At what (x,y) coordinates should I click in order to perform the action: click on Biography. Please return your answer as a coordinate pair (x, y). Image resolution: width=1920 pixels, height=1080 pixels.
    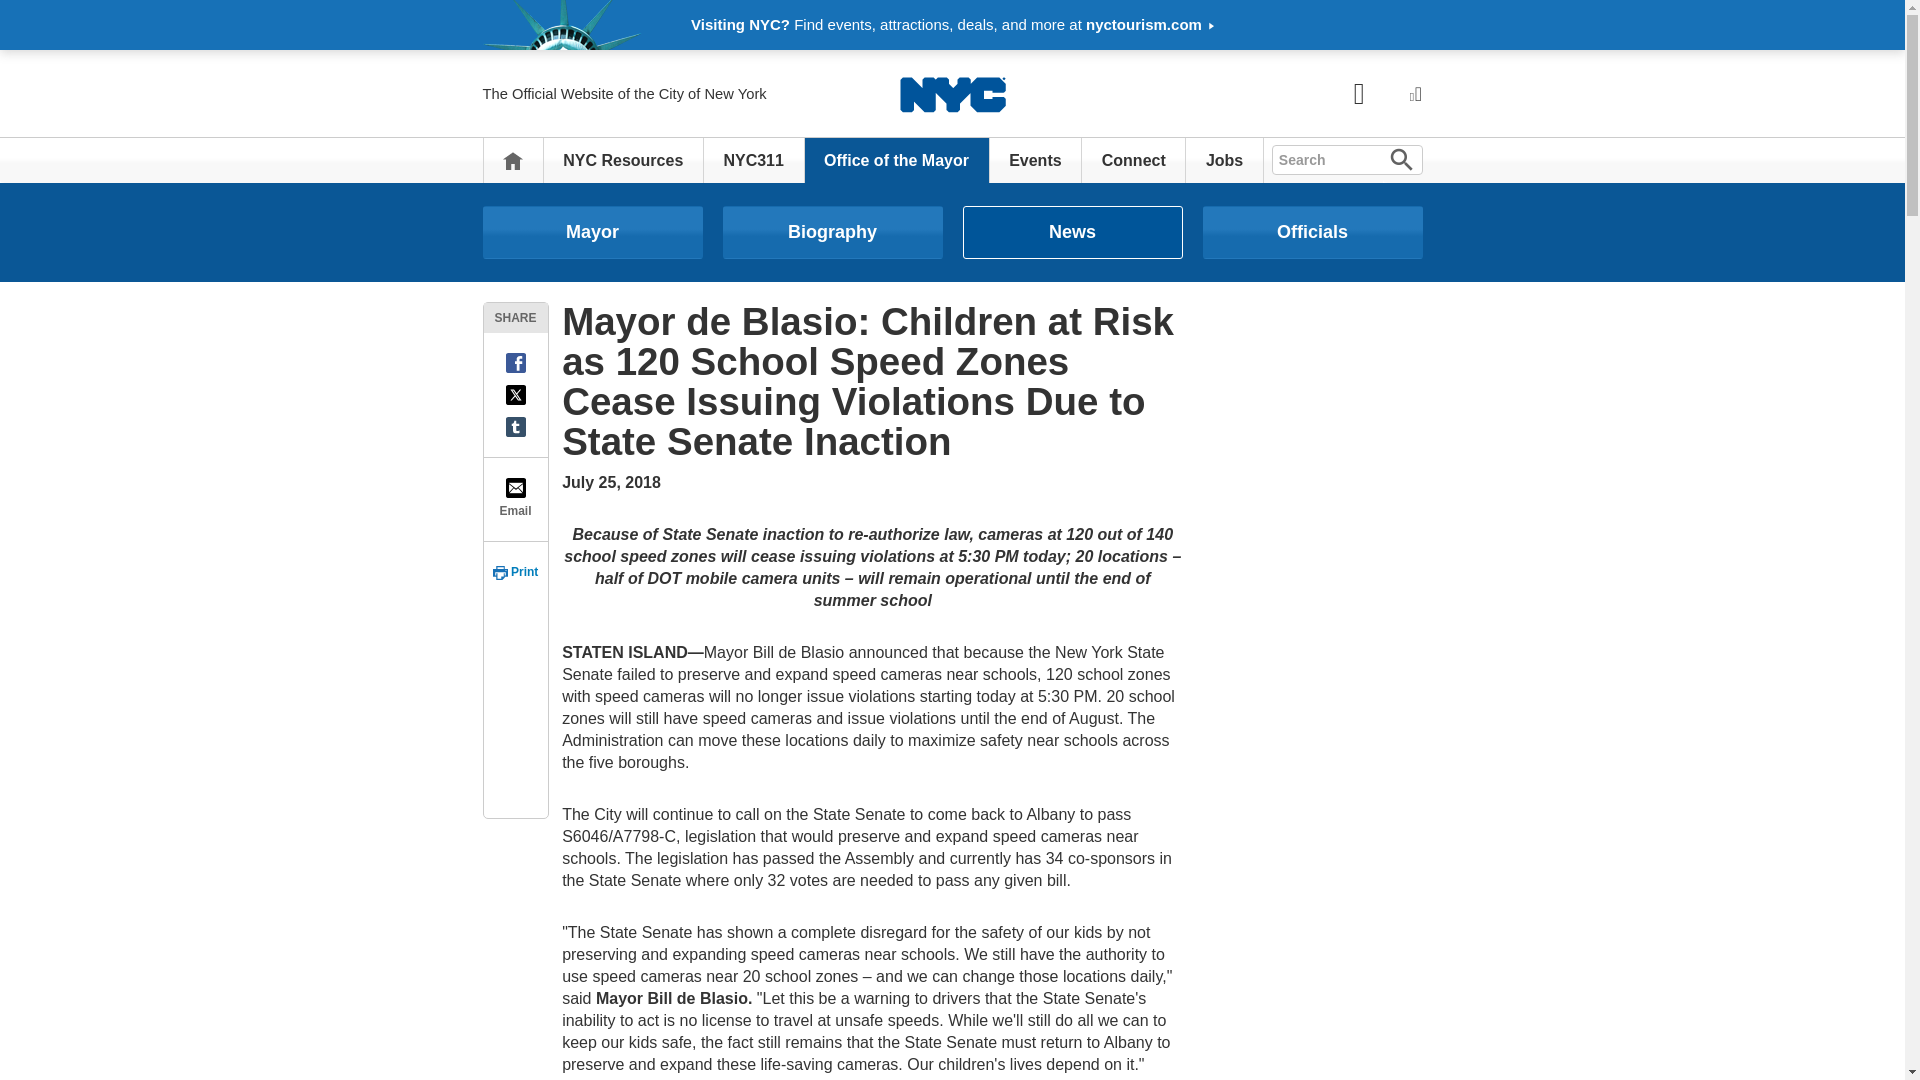
    Looking at the image, I should click on (832, 232).